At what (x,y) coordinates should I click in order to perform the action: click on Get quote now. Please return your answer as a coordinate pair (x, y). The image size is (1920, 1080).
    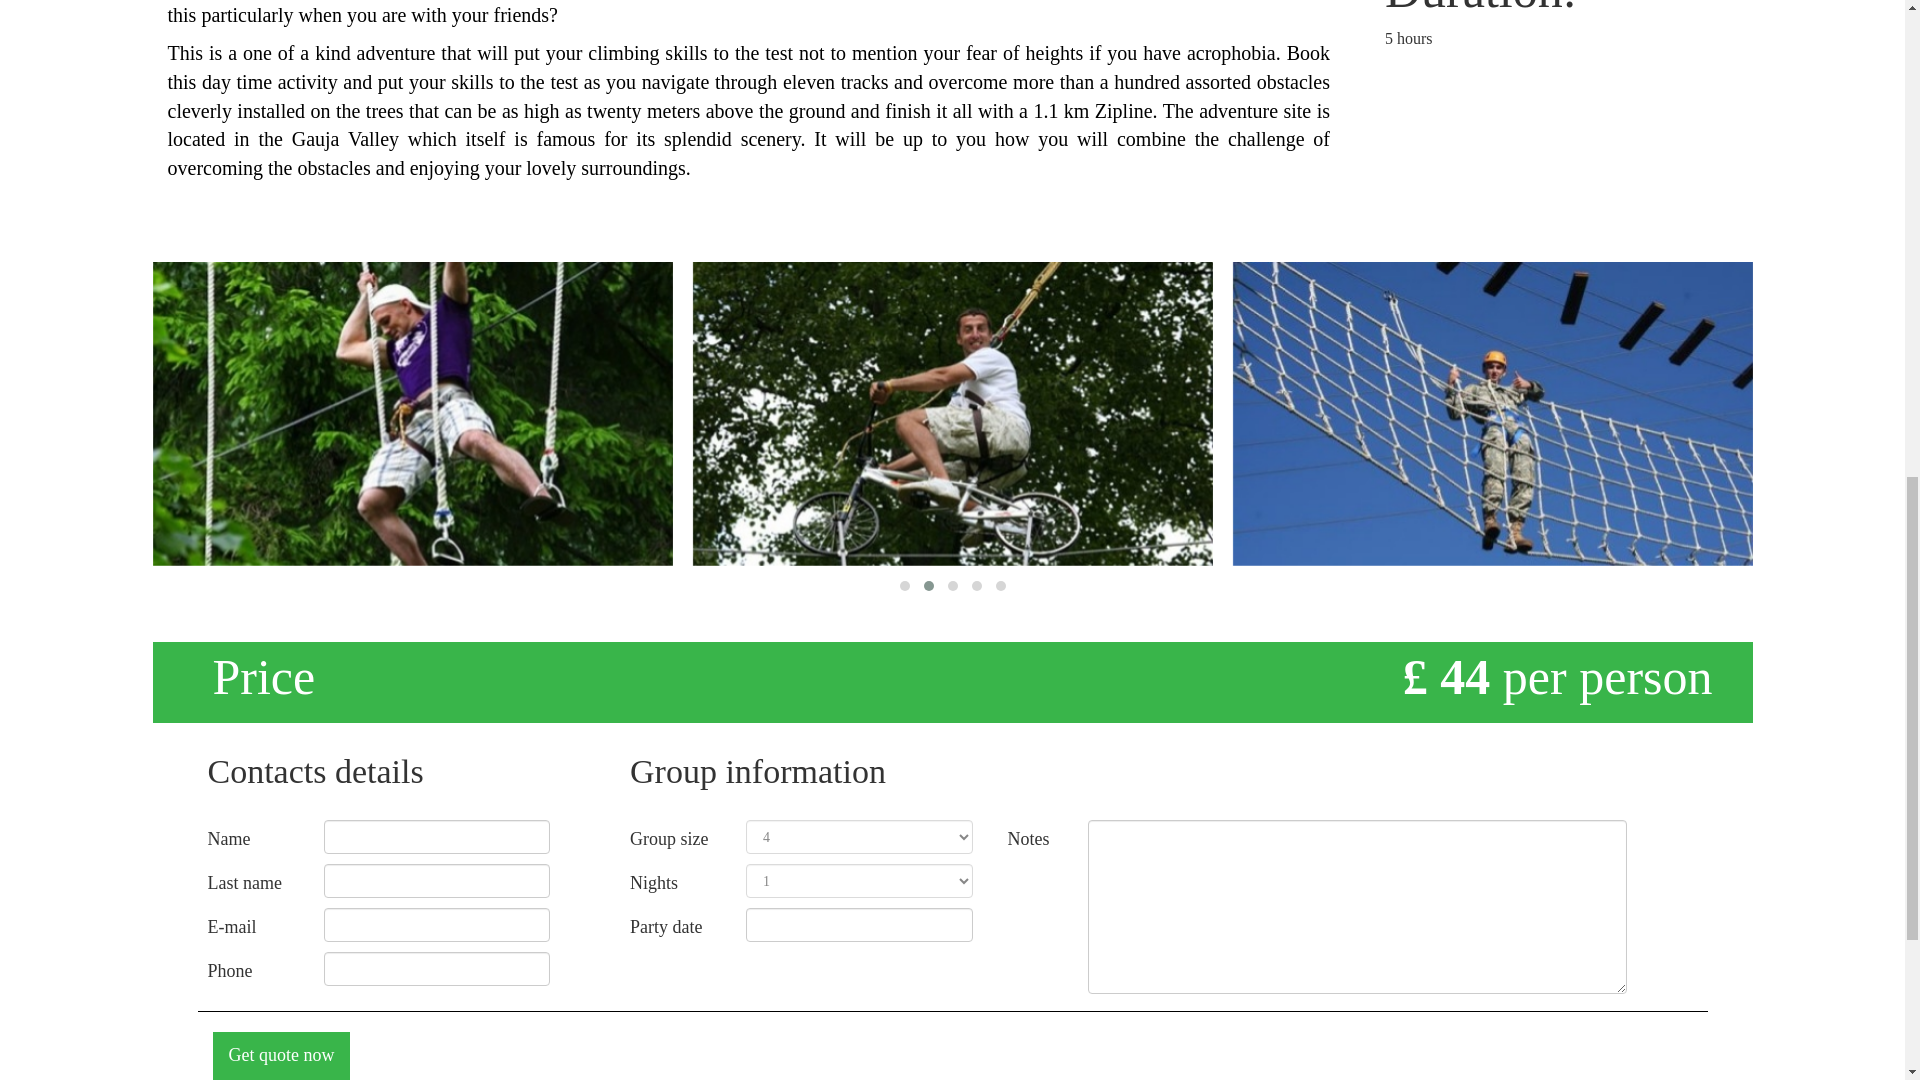
    Looking at the image, I should click on (280, 1056).